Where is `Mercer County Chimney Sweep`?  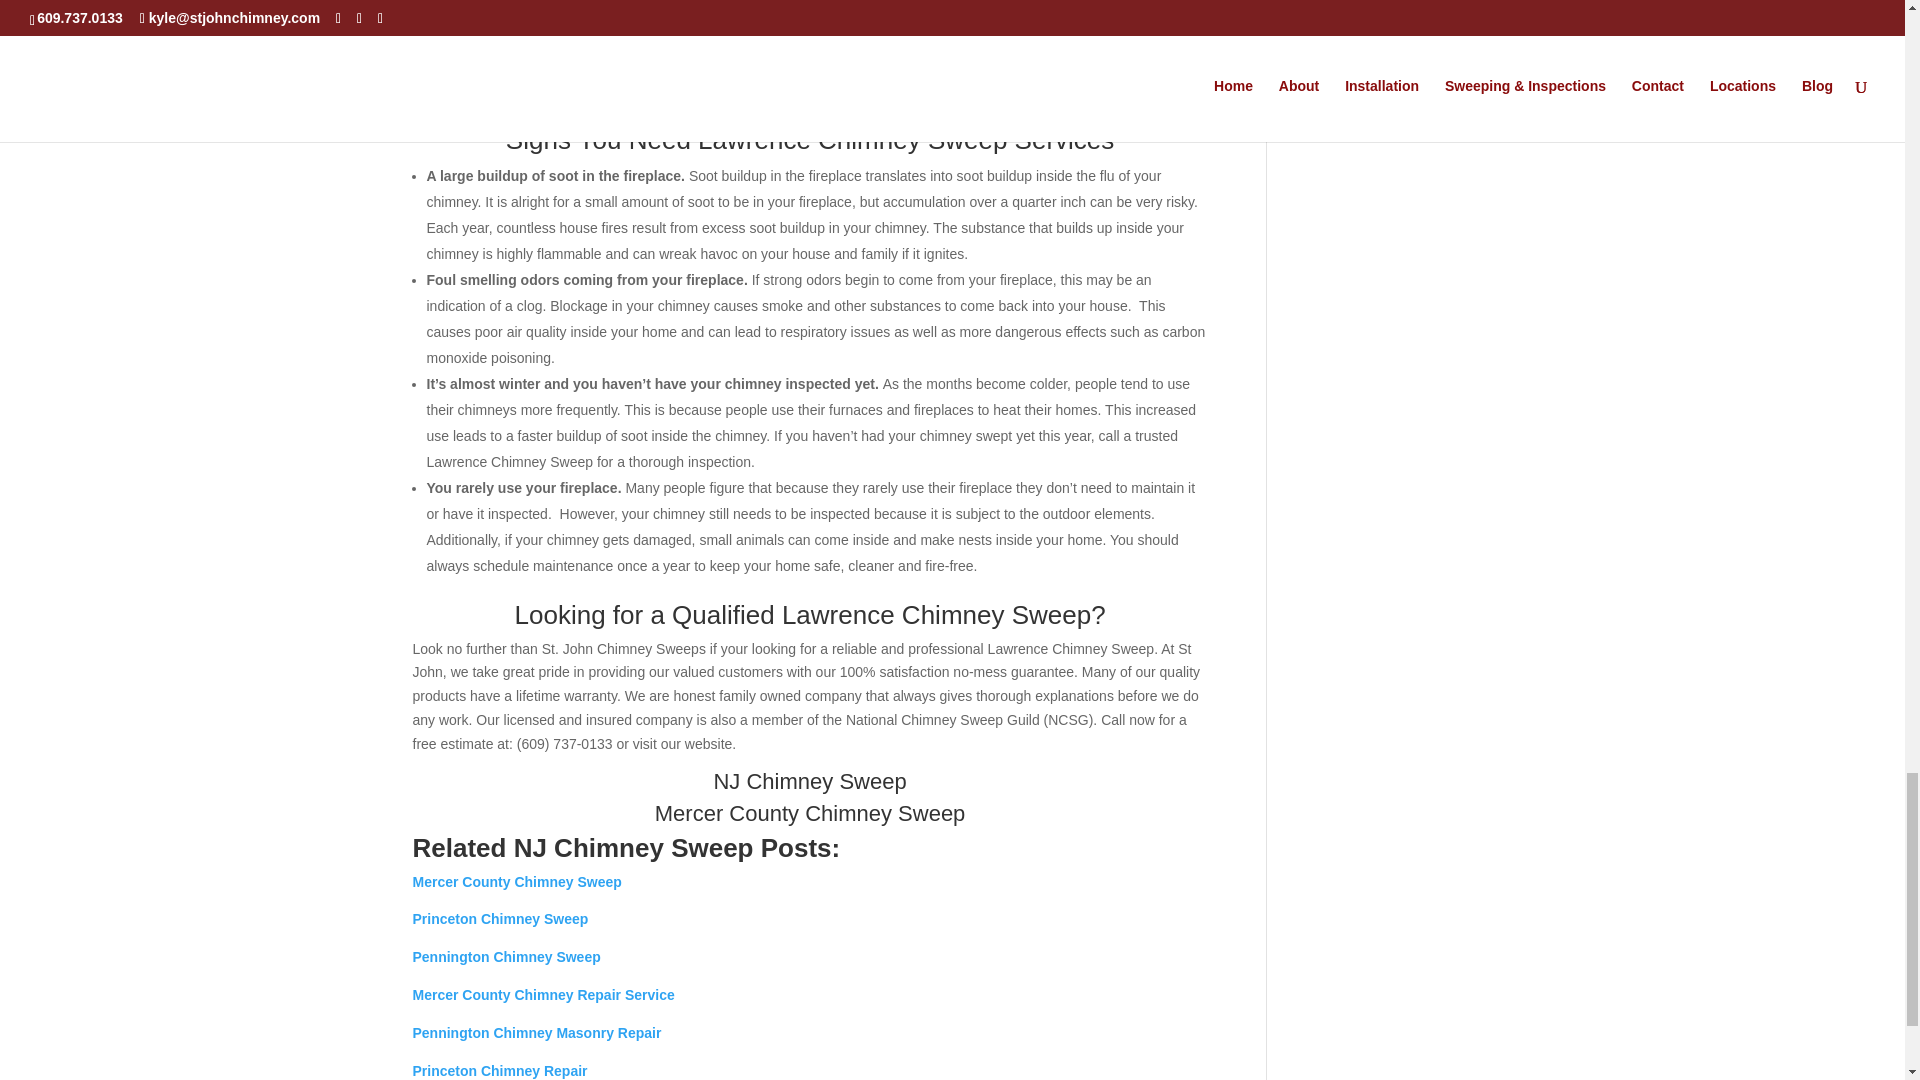 Mercer County Chimney Sweep is located at coordinates (810, 814).